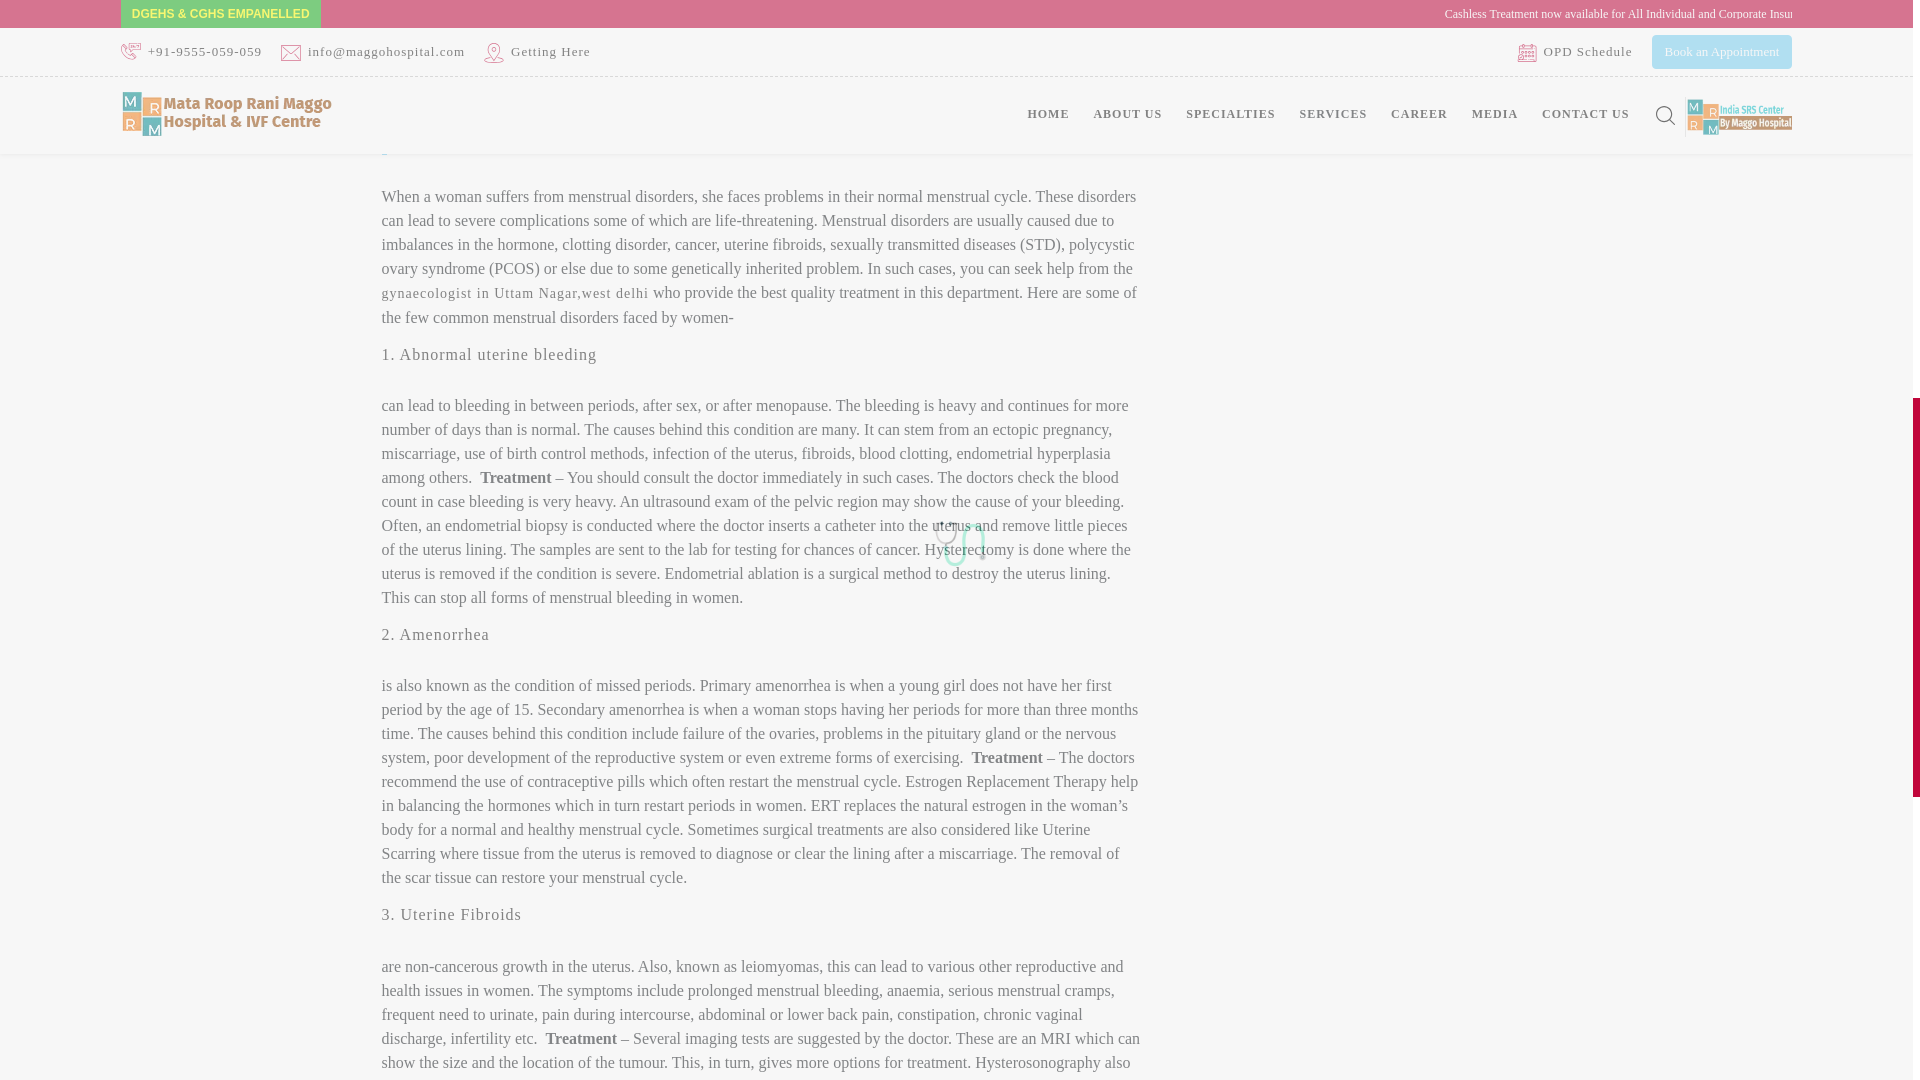 This screenshot has height=1080, width=1920. What do you see at coordinates (1322, 334) in the screenshot?
I see `Urologist in Uttam Nagar` at bounding box center [1322, 334].